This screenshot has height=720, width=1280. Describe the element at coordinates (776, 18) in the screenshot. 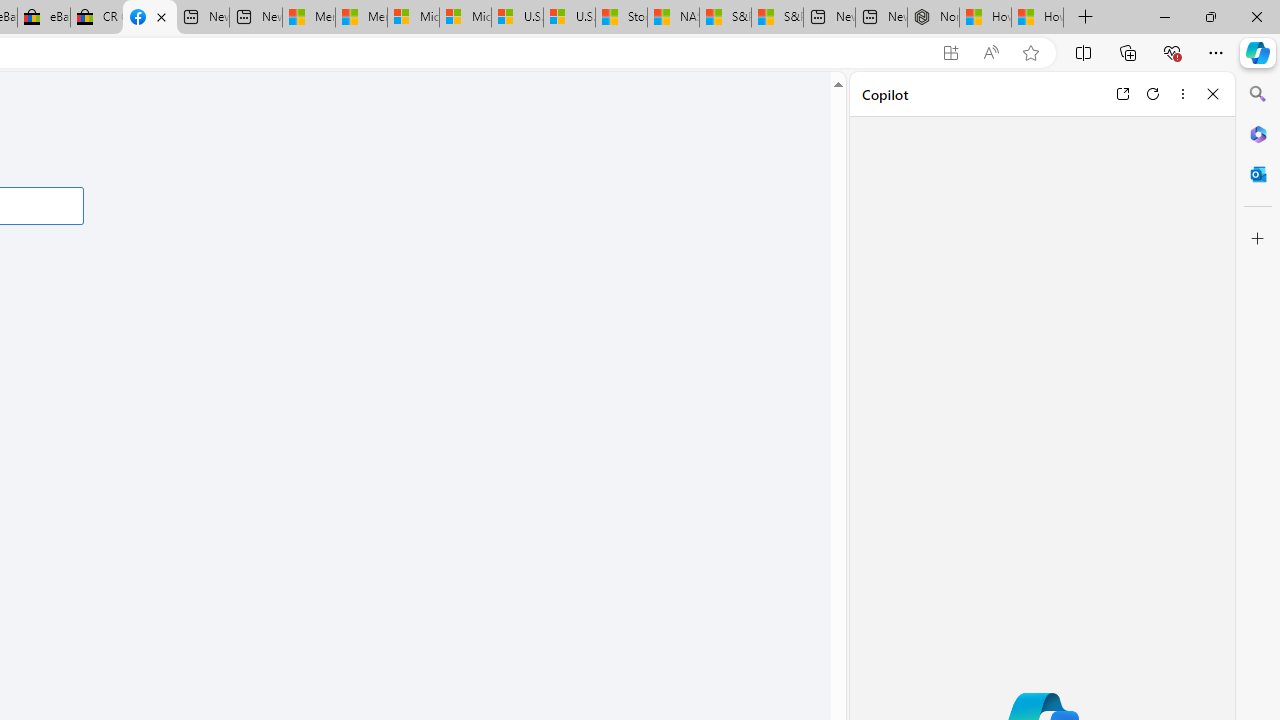

I see `S&P 500, Nasdaq end lower, weighed by Nvidia dip | Watch` at that location.